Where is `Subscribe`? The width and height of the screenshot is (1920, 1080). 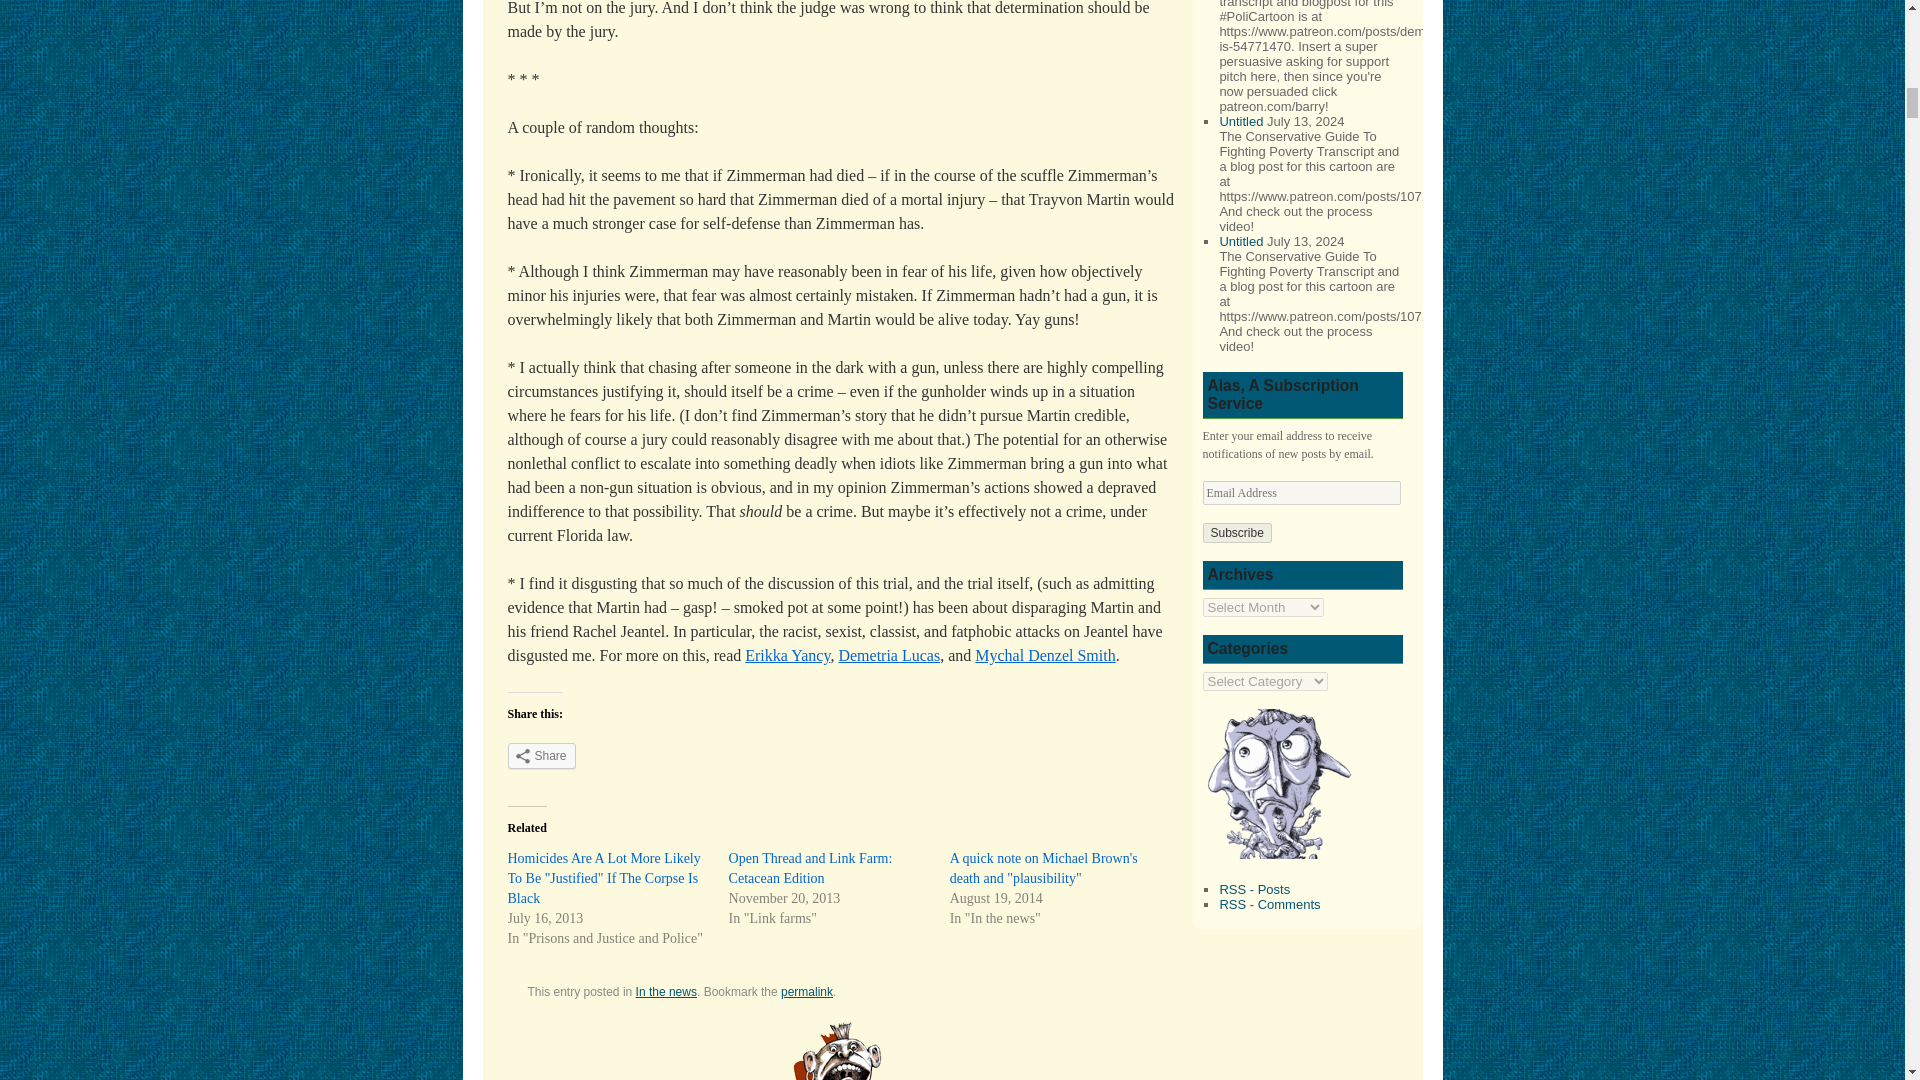
Subscribe is located at coordinates (1236, 532).